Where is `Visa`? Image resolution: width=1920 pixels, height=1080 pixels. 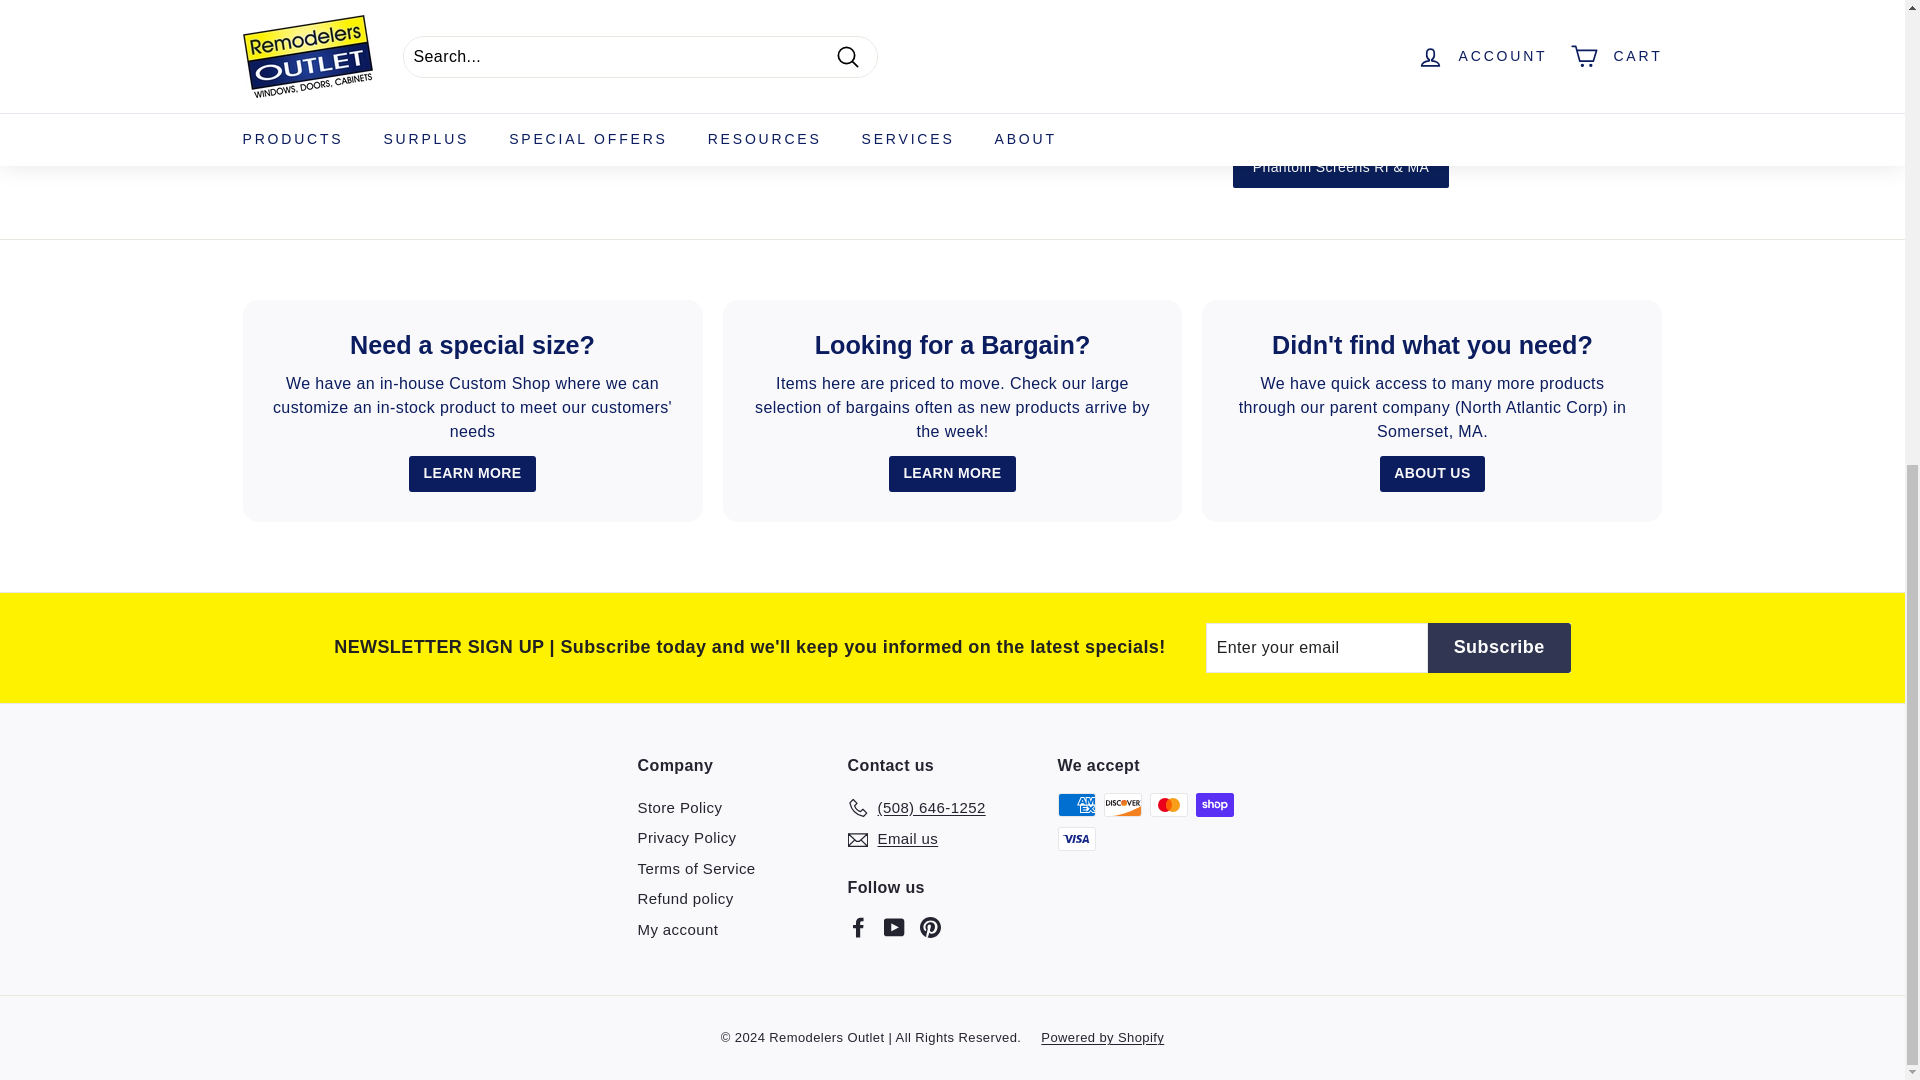 Visa is located at coordinates (1076, 839).